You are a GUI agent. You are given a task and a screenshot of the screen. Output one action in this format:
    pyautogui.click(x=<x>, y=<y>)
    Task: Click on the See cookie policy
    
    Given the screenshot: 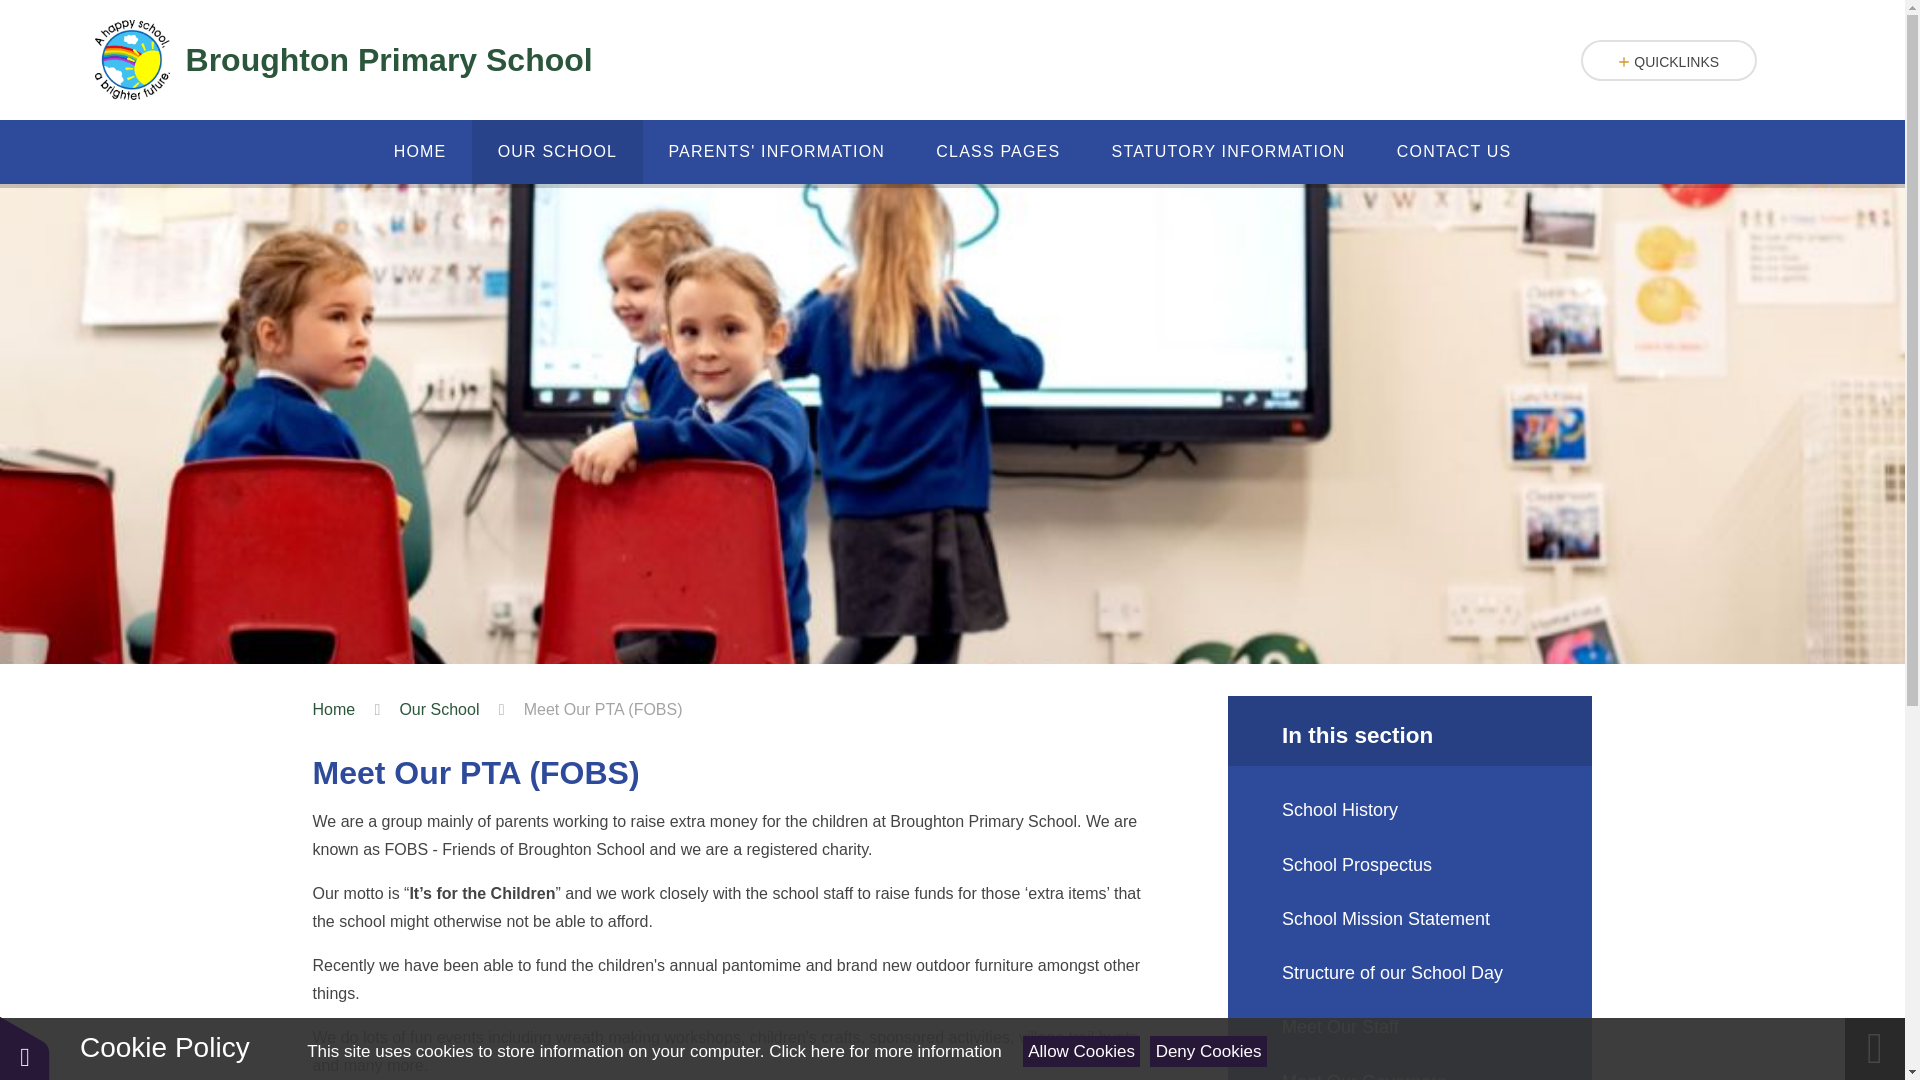 What is the action you would take?
    pyautogui.click(x=884, y=1051)
    